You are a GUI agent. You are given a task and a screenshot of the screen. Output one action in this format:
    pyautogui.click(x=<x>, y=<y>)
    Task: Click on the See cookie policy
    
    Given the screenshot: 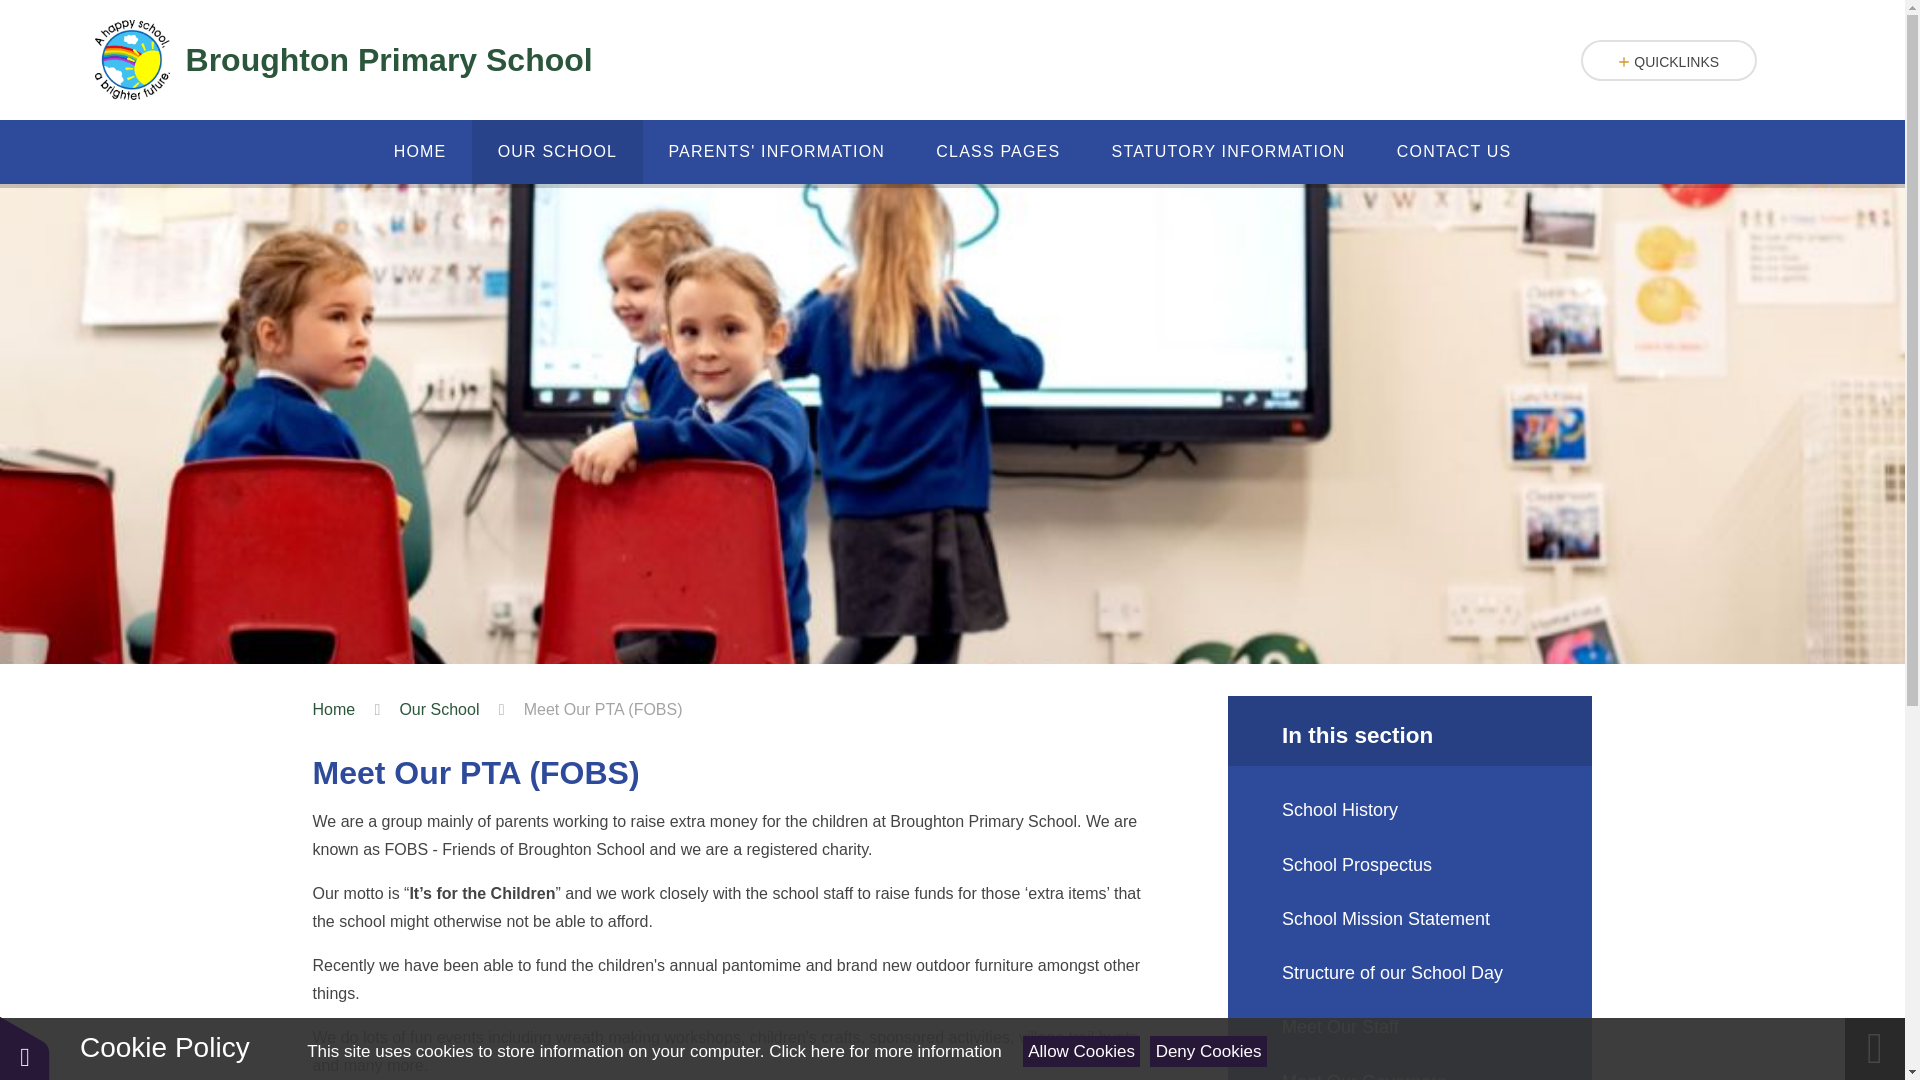 What is the action you would take?
    pyautogui.click(x=884, y=1051)
    